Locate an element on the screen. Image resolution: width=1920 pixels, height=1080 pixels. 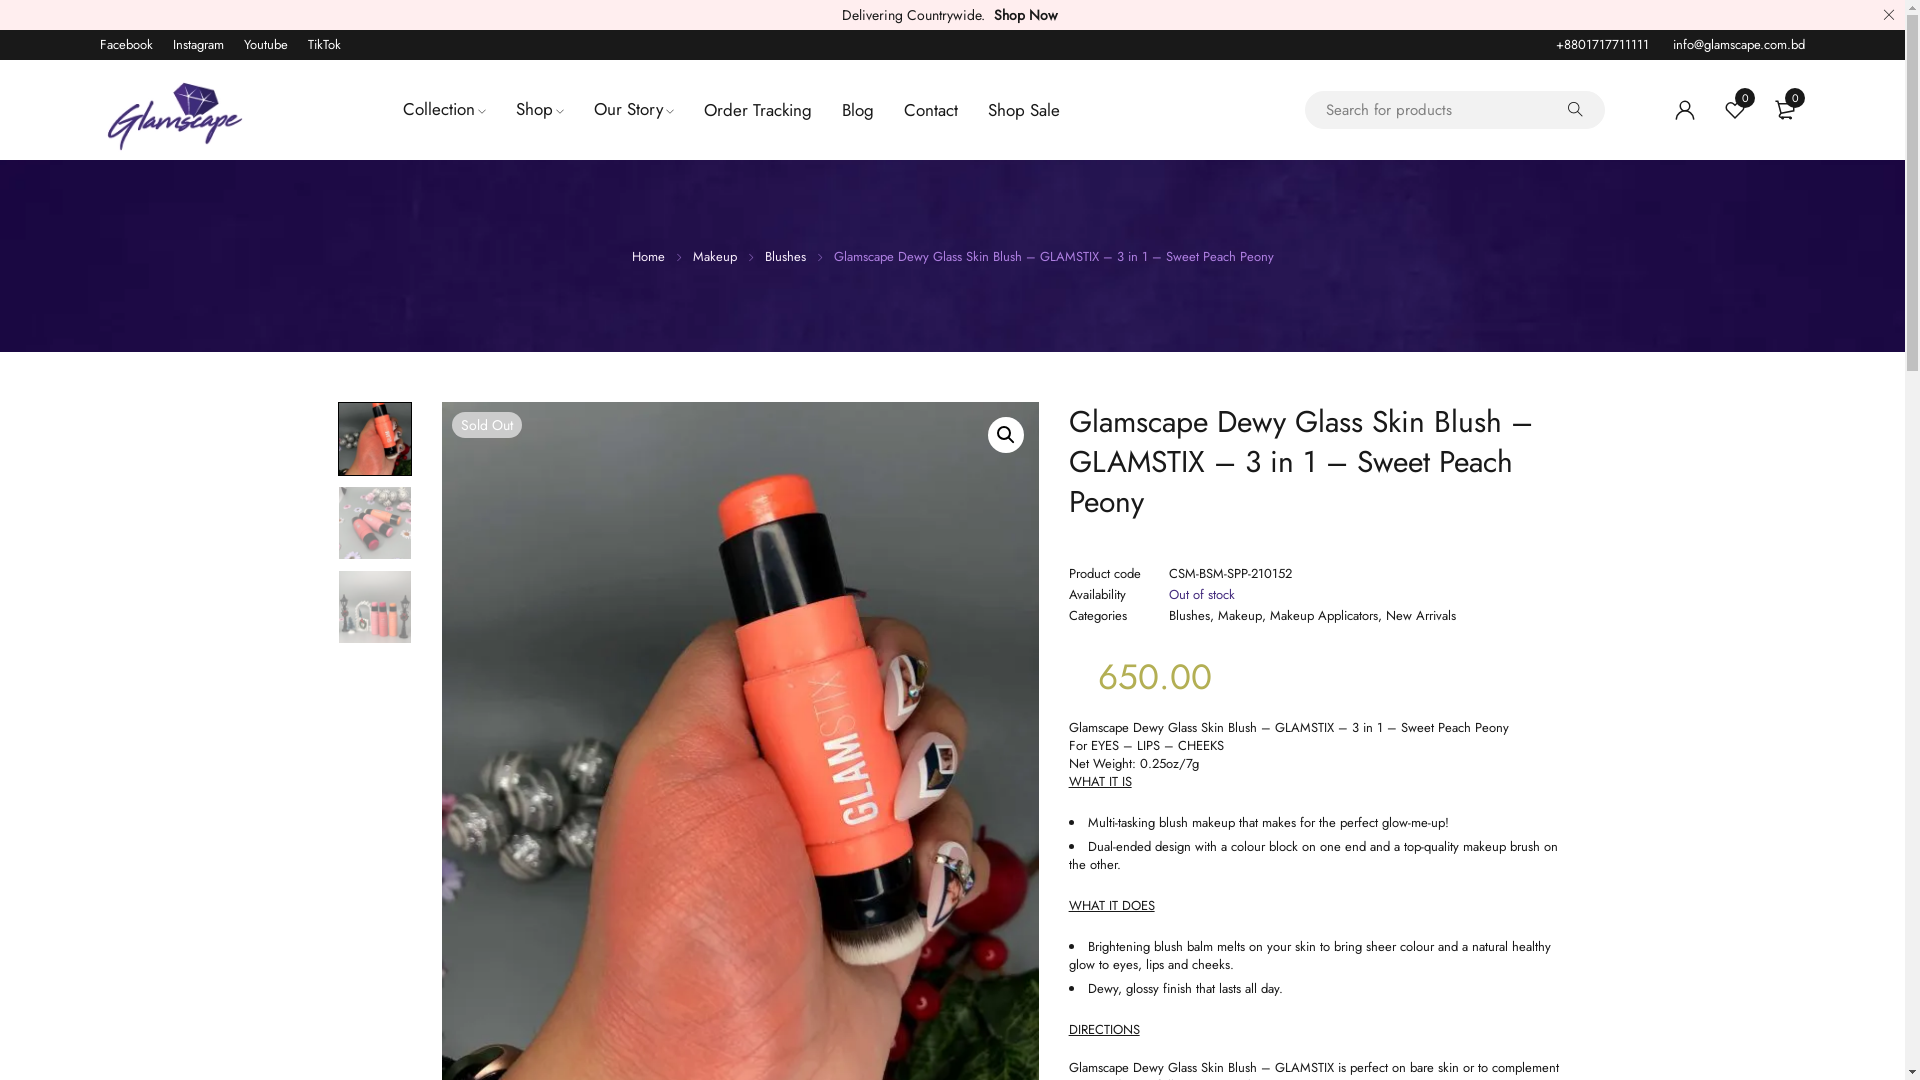
Collection is located at coordinates (444, 109).